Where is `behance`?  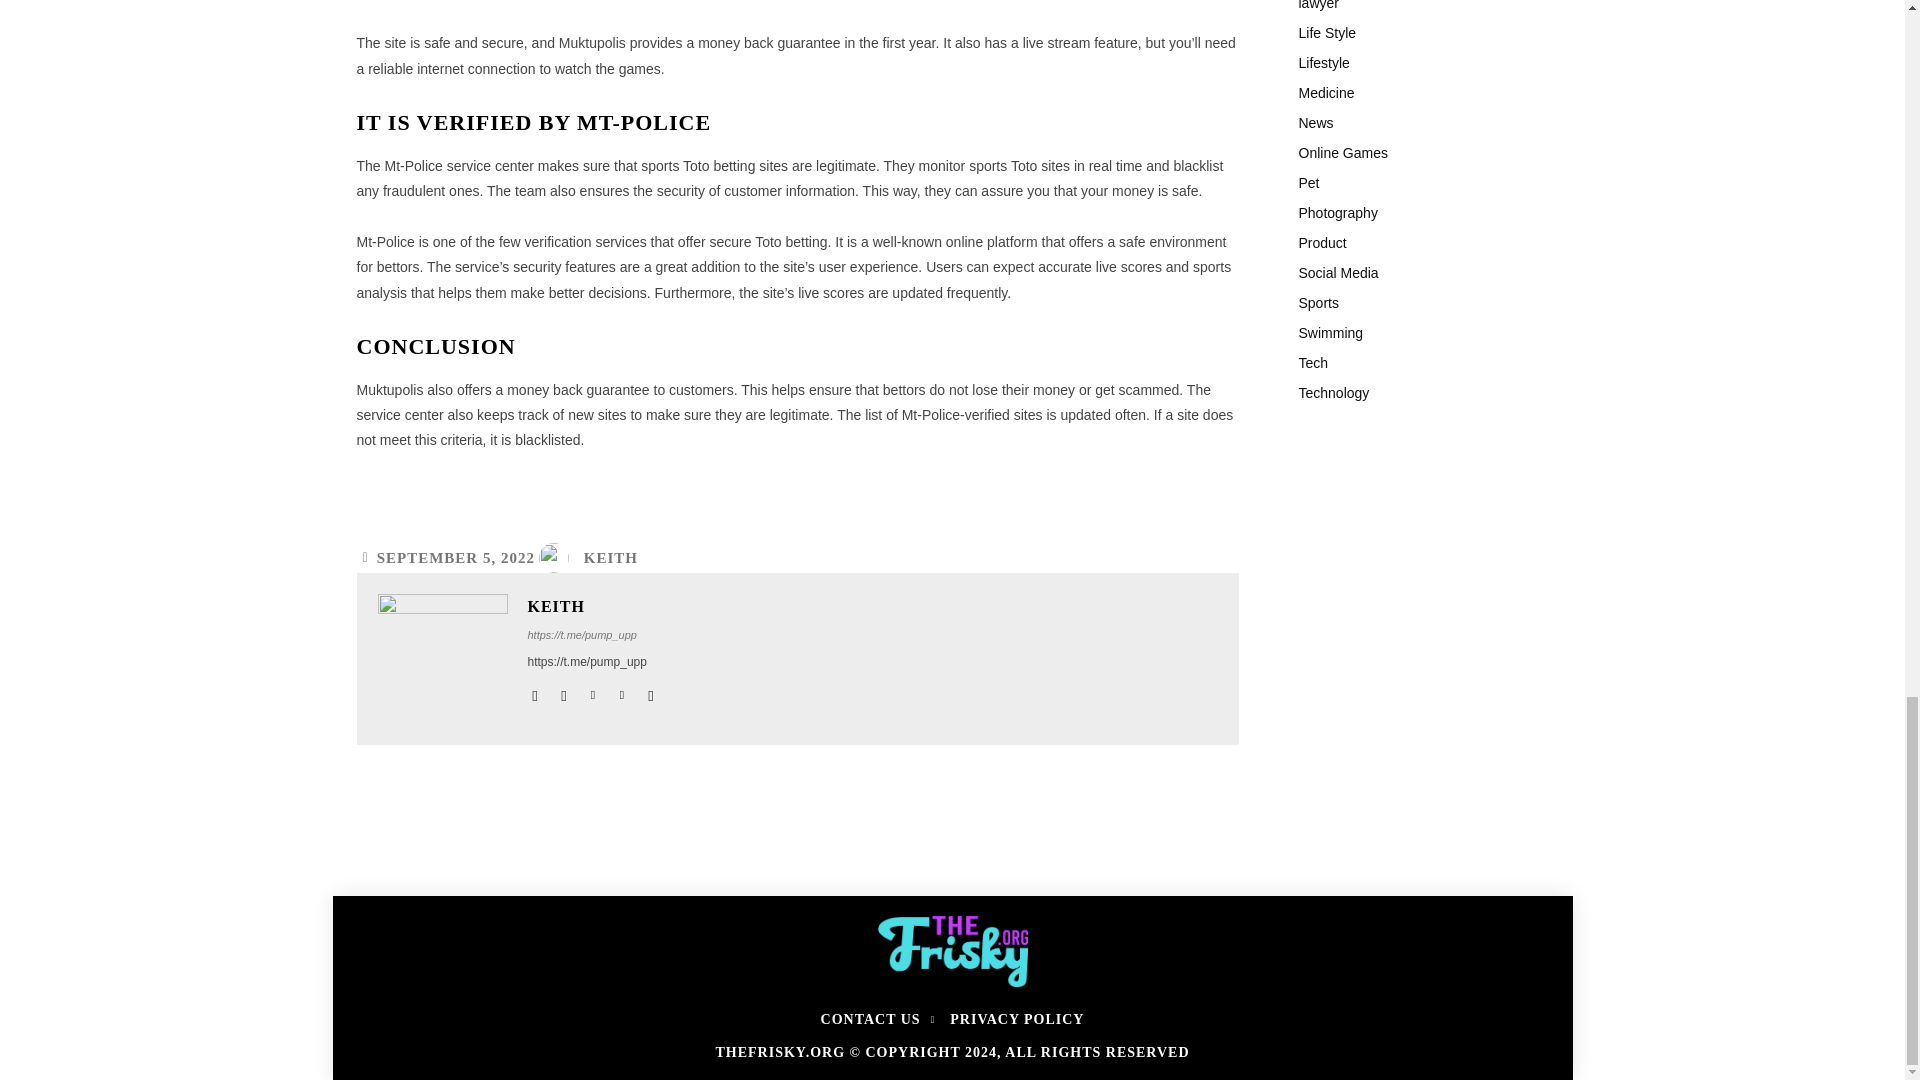
behance is located at coordinates (536, 690).